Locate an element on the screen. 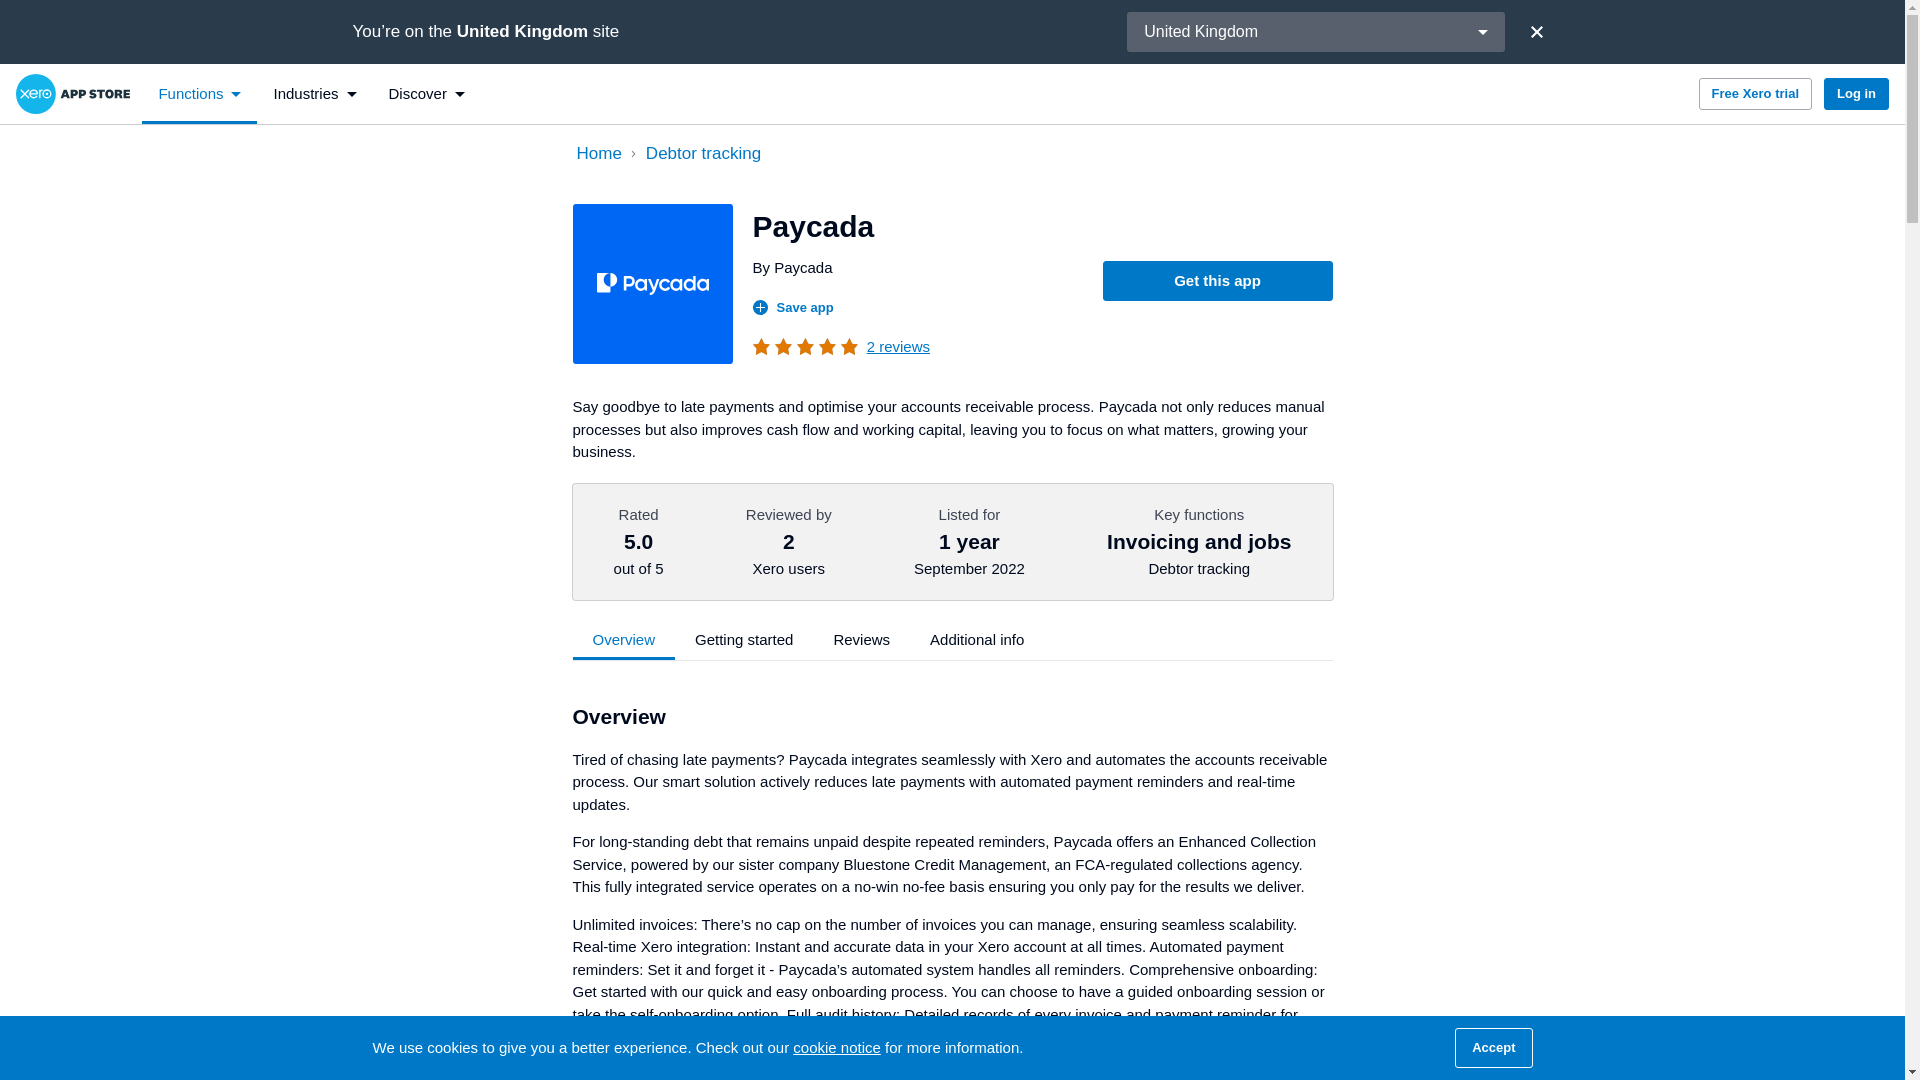  Debtor tracking is located at coordinates (984, 154).